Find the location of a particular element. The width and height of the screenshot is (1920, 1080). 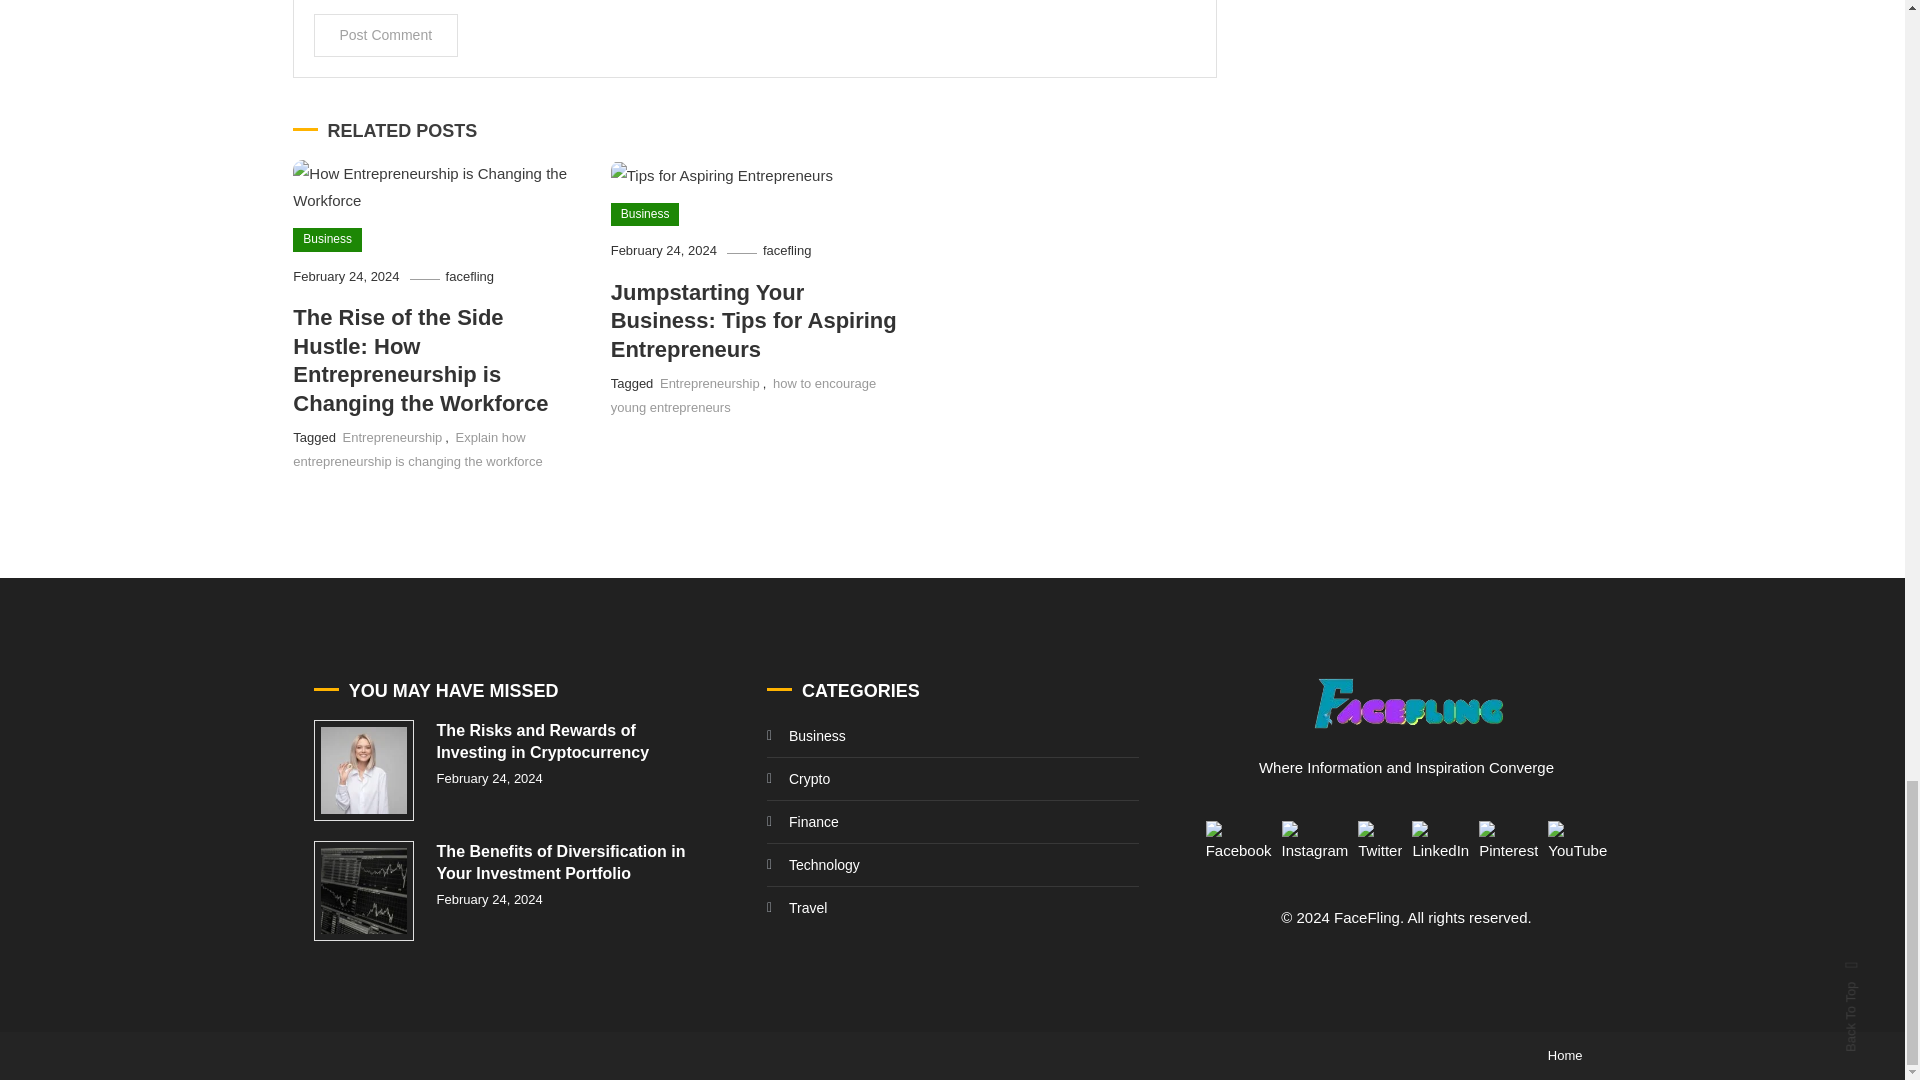

Business is located at coordinates (328, 239).